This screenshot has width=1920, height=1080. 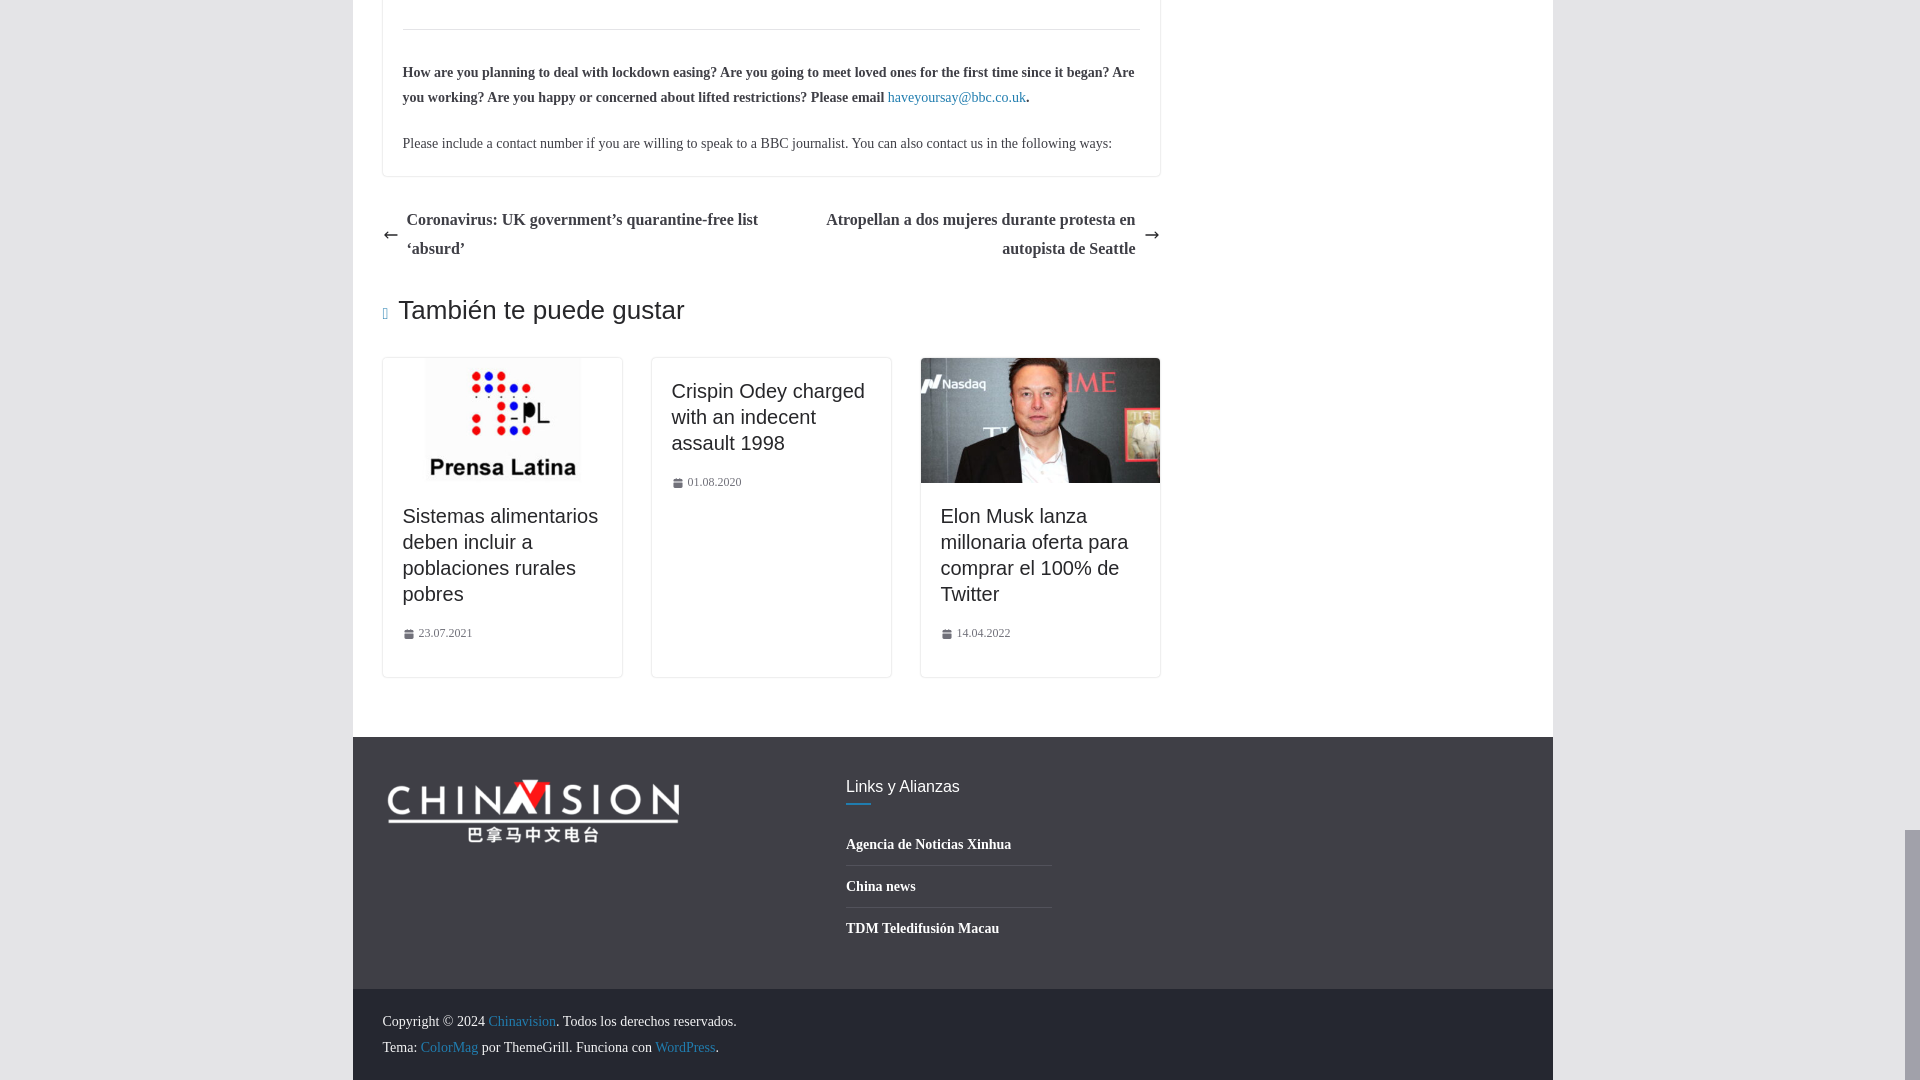 I want to click on Crispin Odey charged with an indecent assault 1998, so click(x=768, y=416).